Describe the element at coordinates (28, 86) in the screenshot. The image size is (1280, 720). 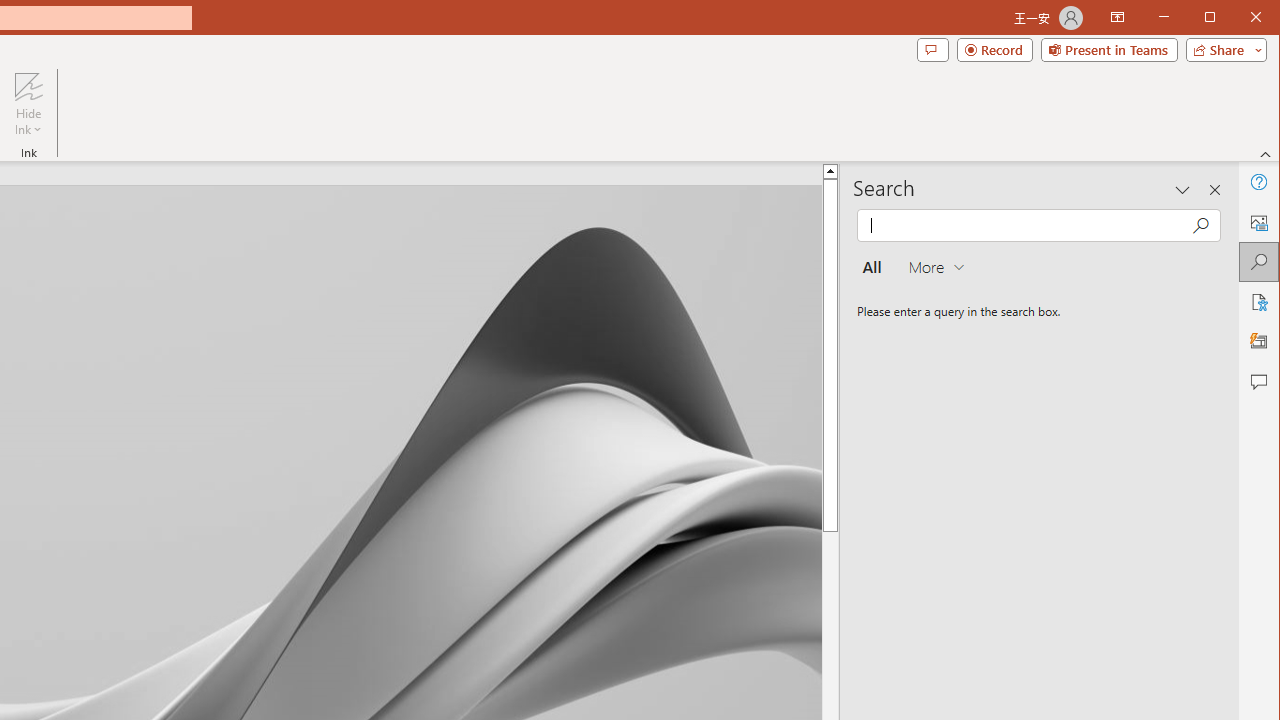
I see `Hide Ink` at that location.